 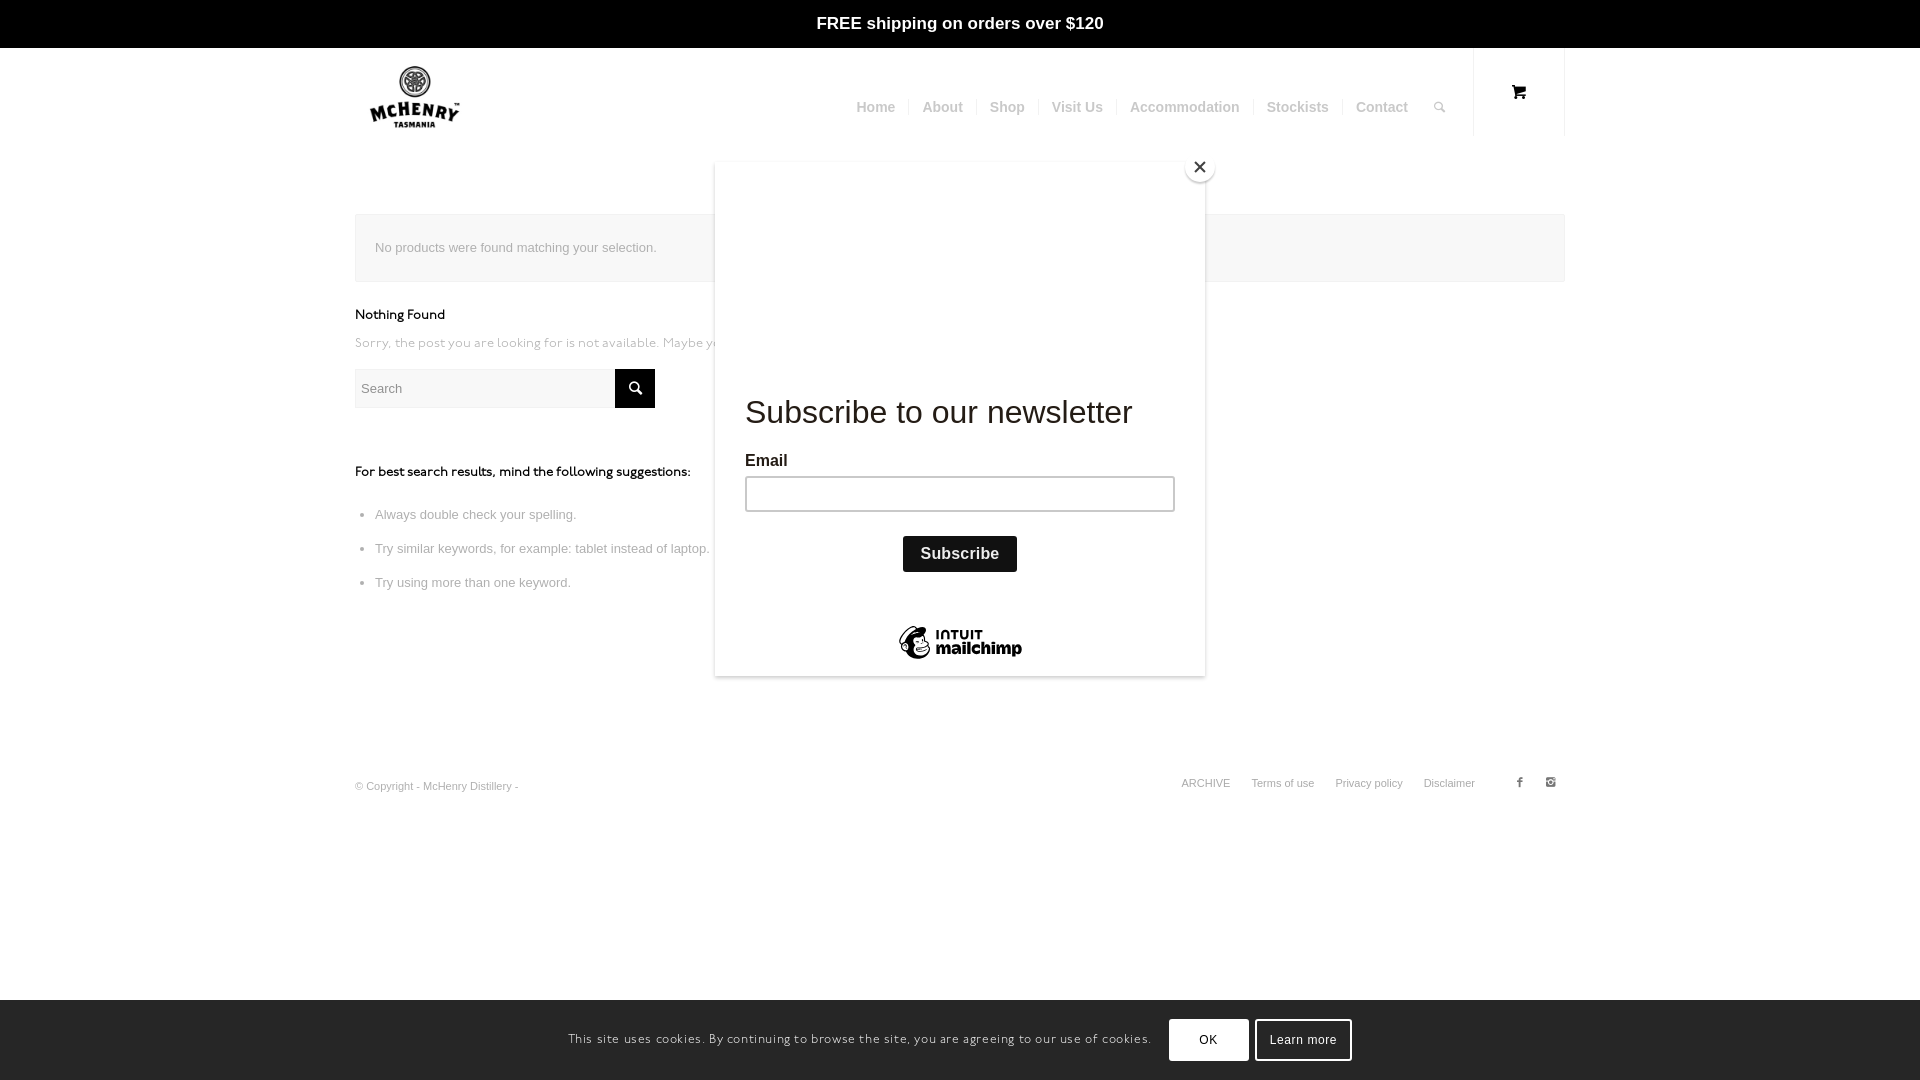 What do you see at coordinates (876, 107) in the screenshot?
I see `Home` at bounding box center [876, 107].